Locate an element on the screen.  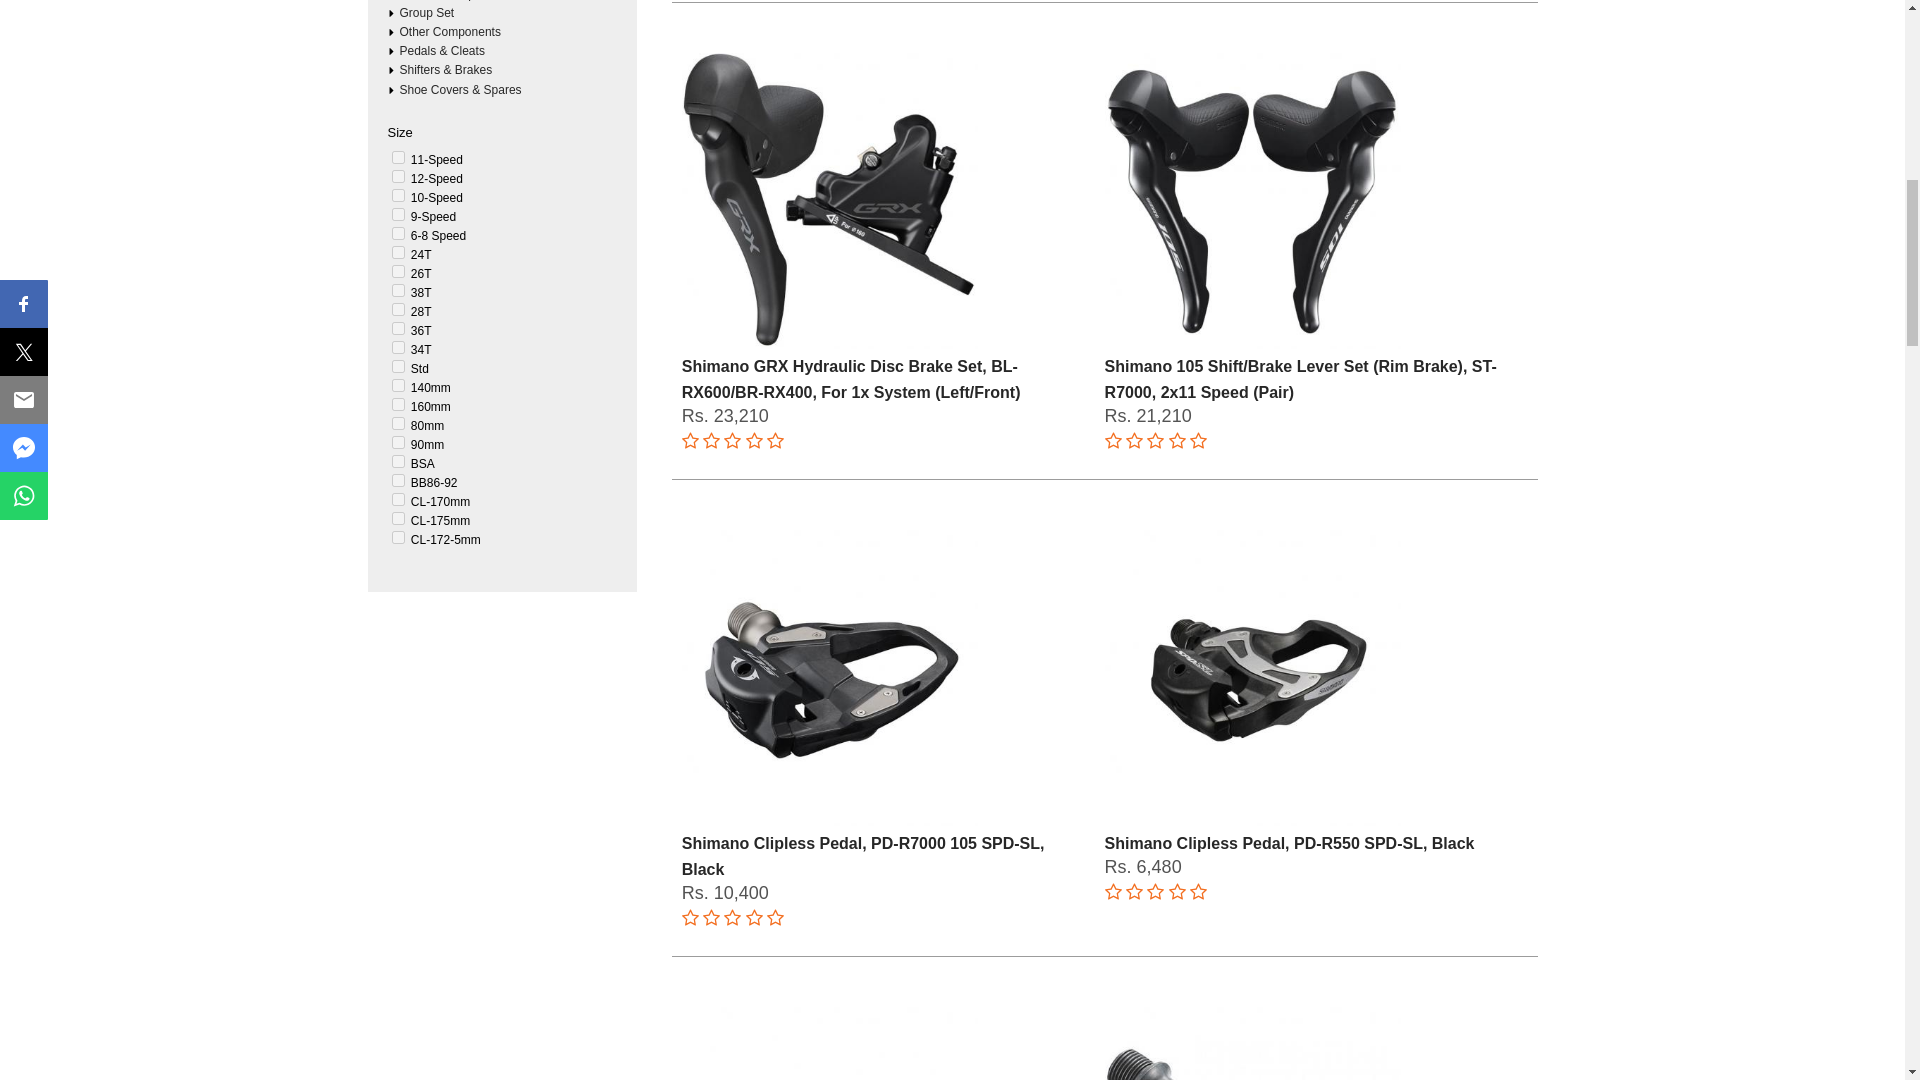
59 is located at coordinates (398, 328).